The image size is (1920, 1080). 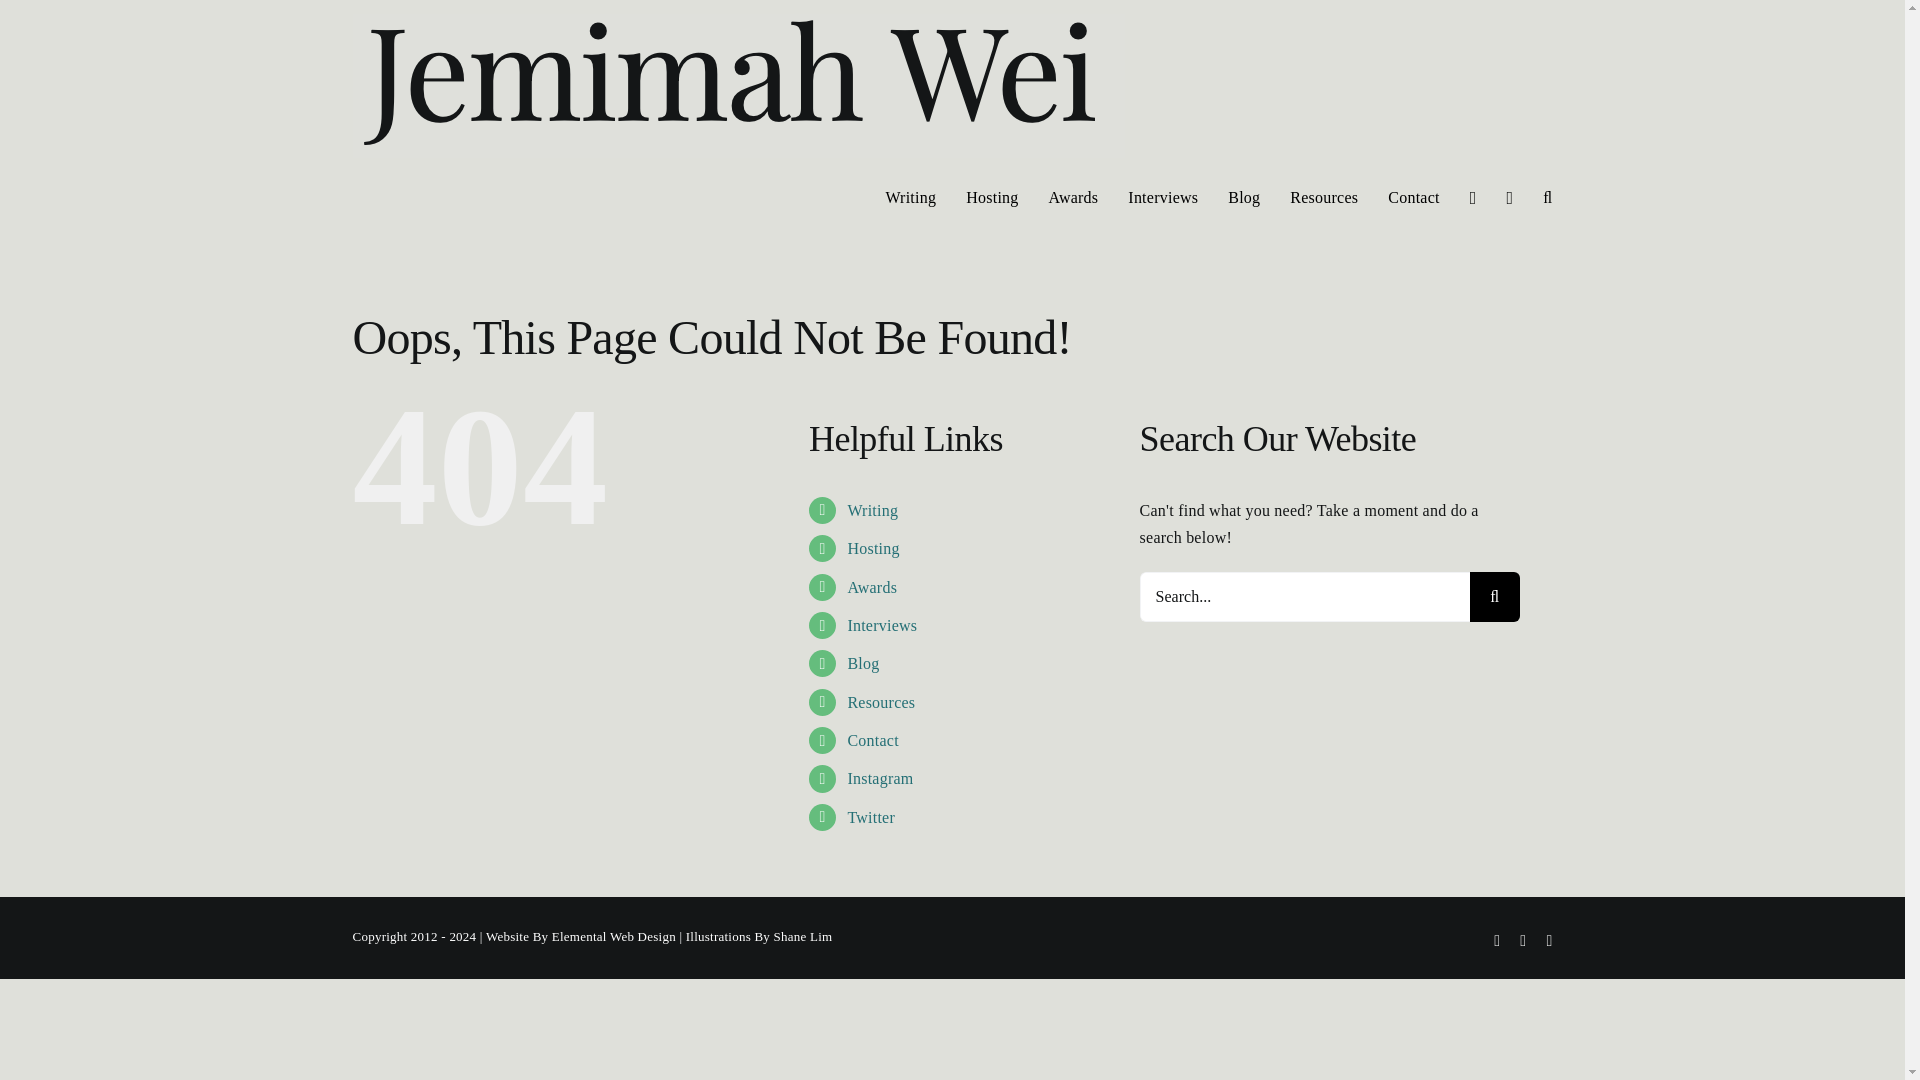 I want to click on My appearances, so click(x=872, y=548).